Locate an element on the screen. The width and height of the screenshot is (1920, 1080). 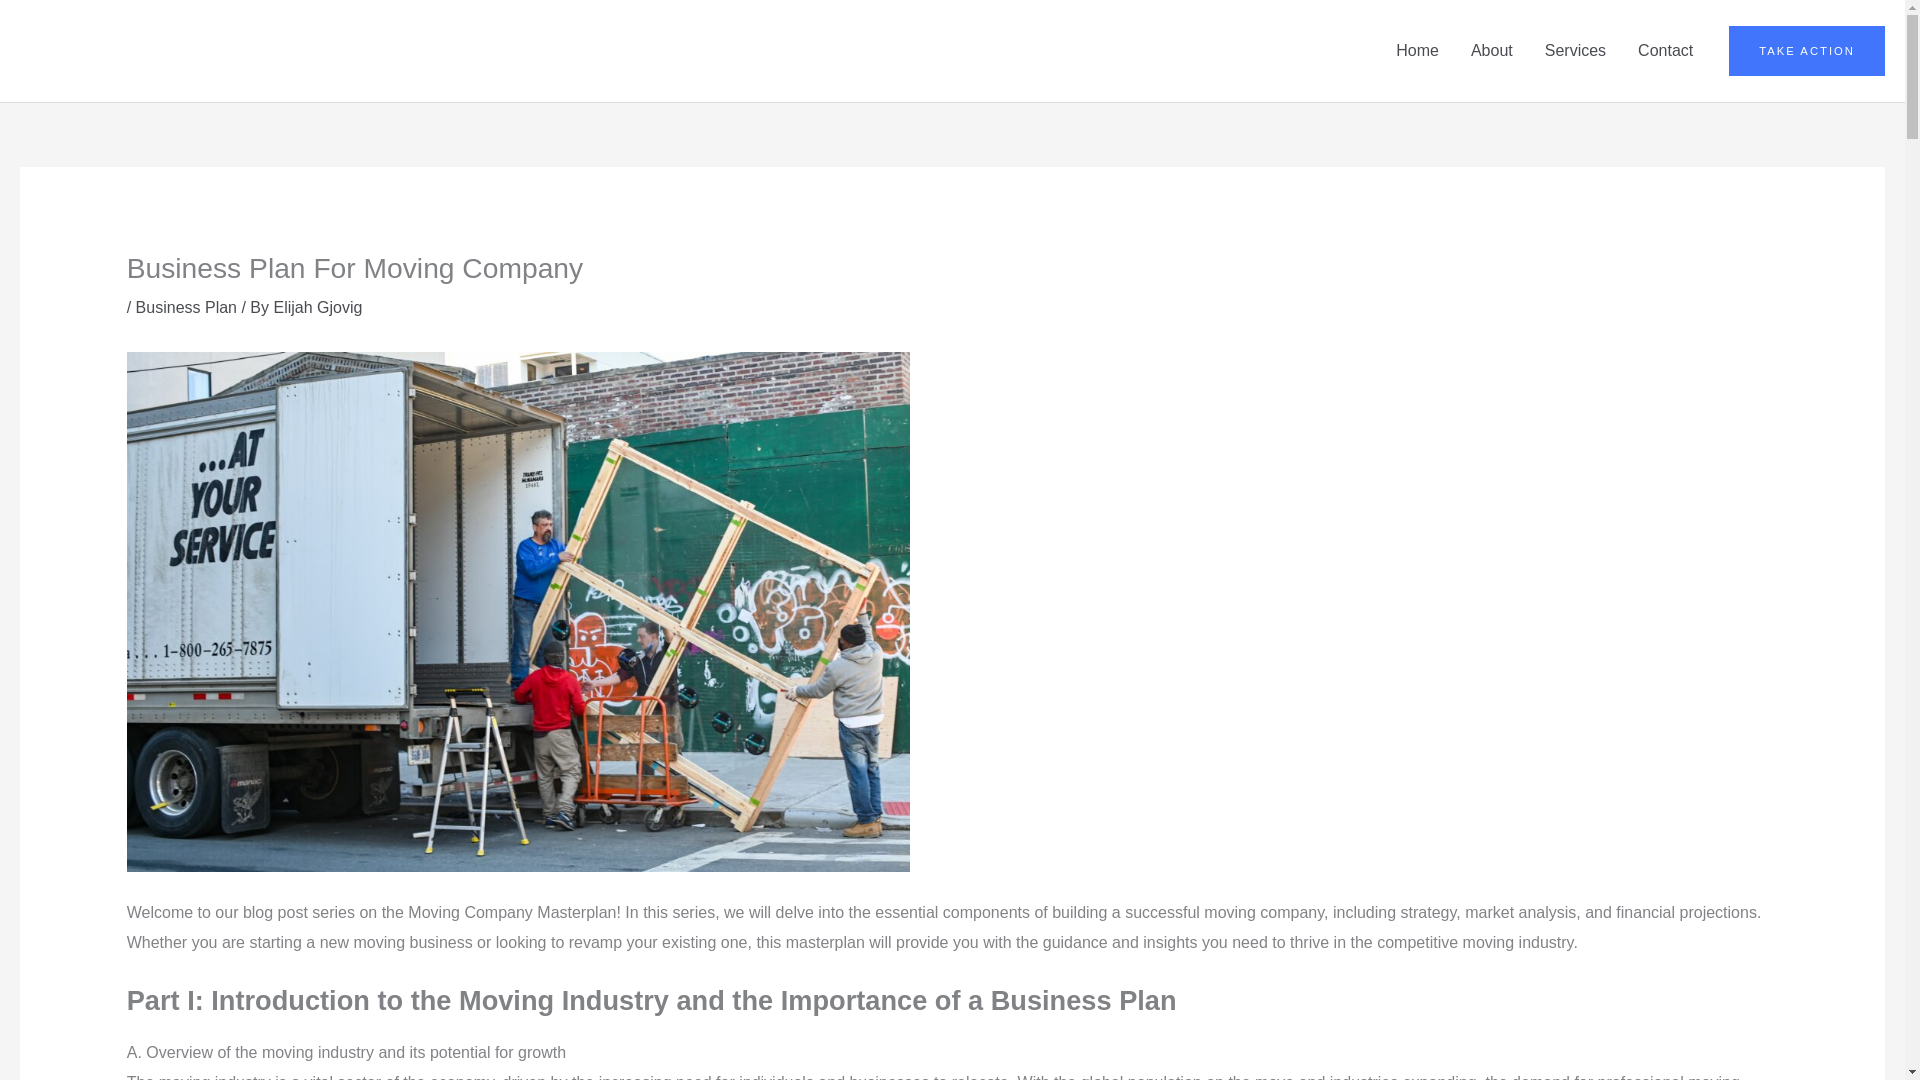
View all posts by Elijah Gjovig is located at coordinates (317, 308).